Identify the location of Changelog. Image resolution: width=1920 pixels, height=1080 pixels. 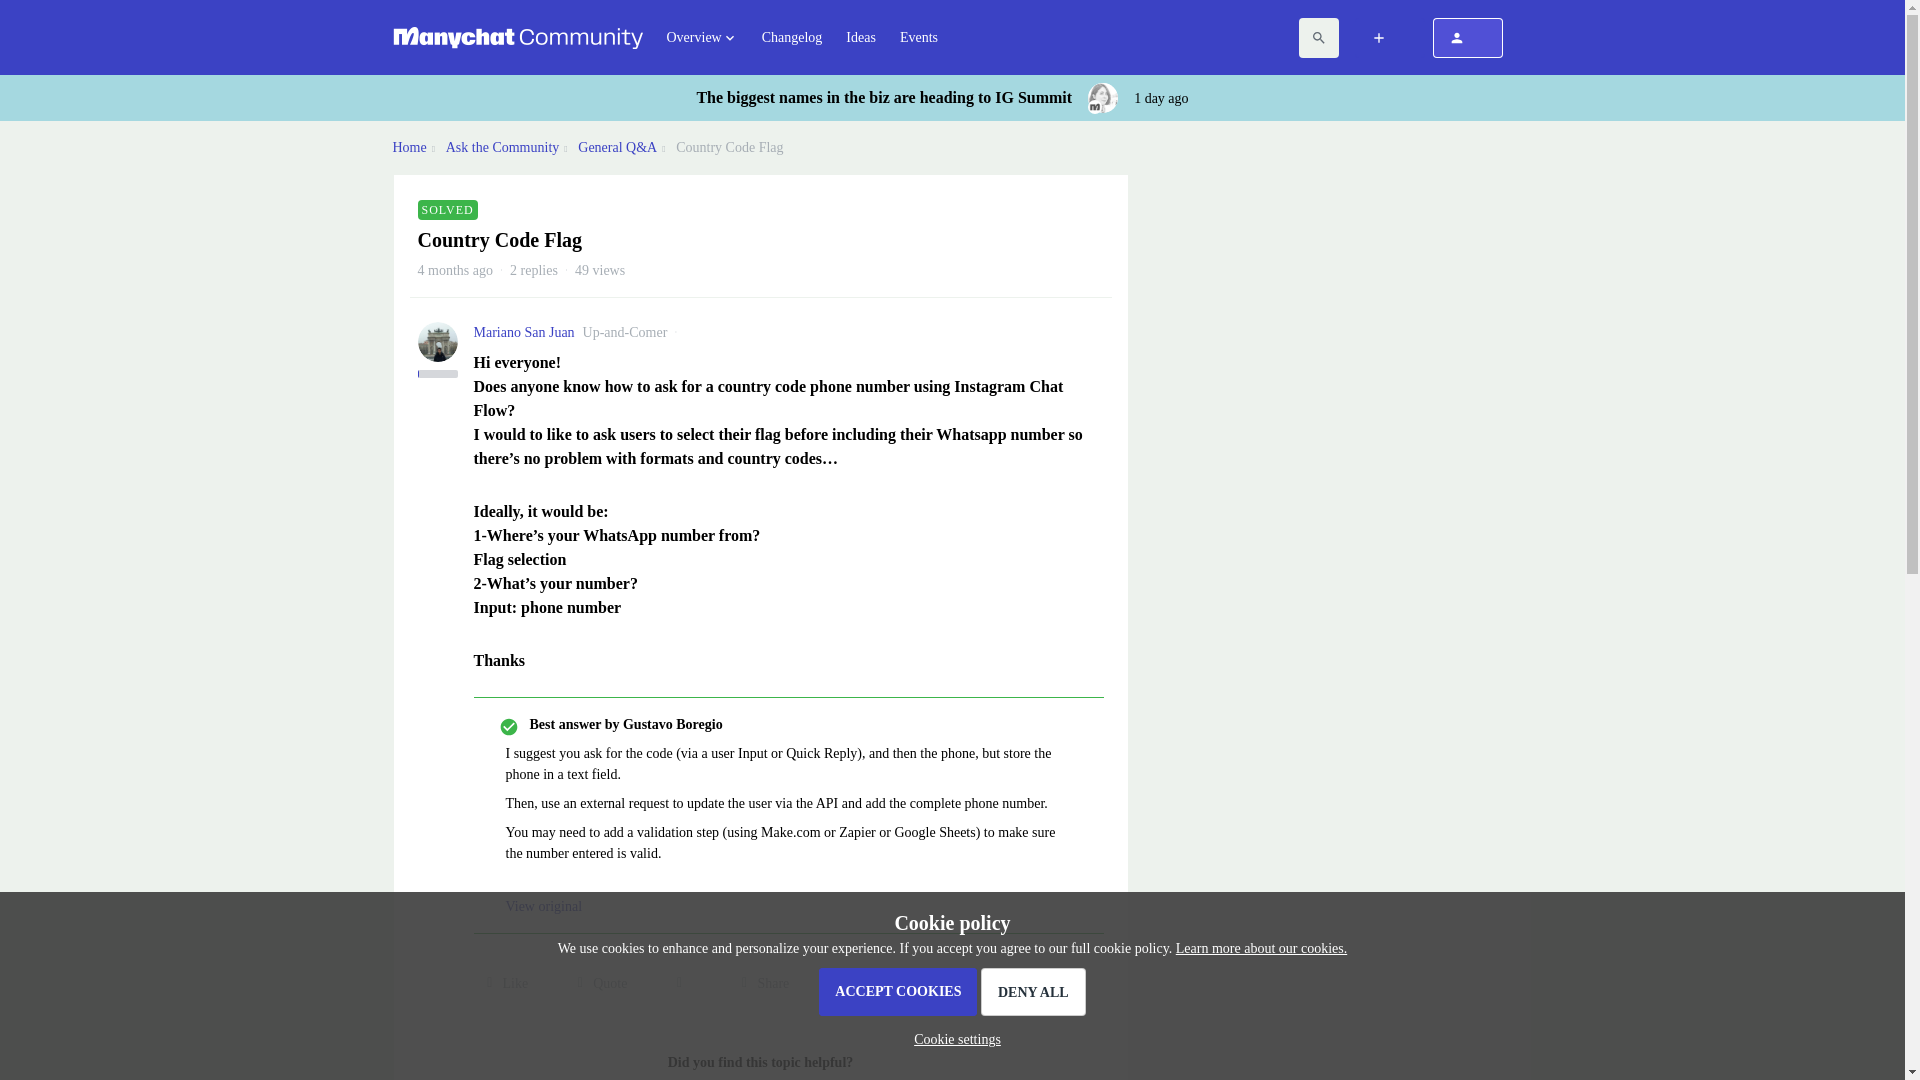
(792, 37).